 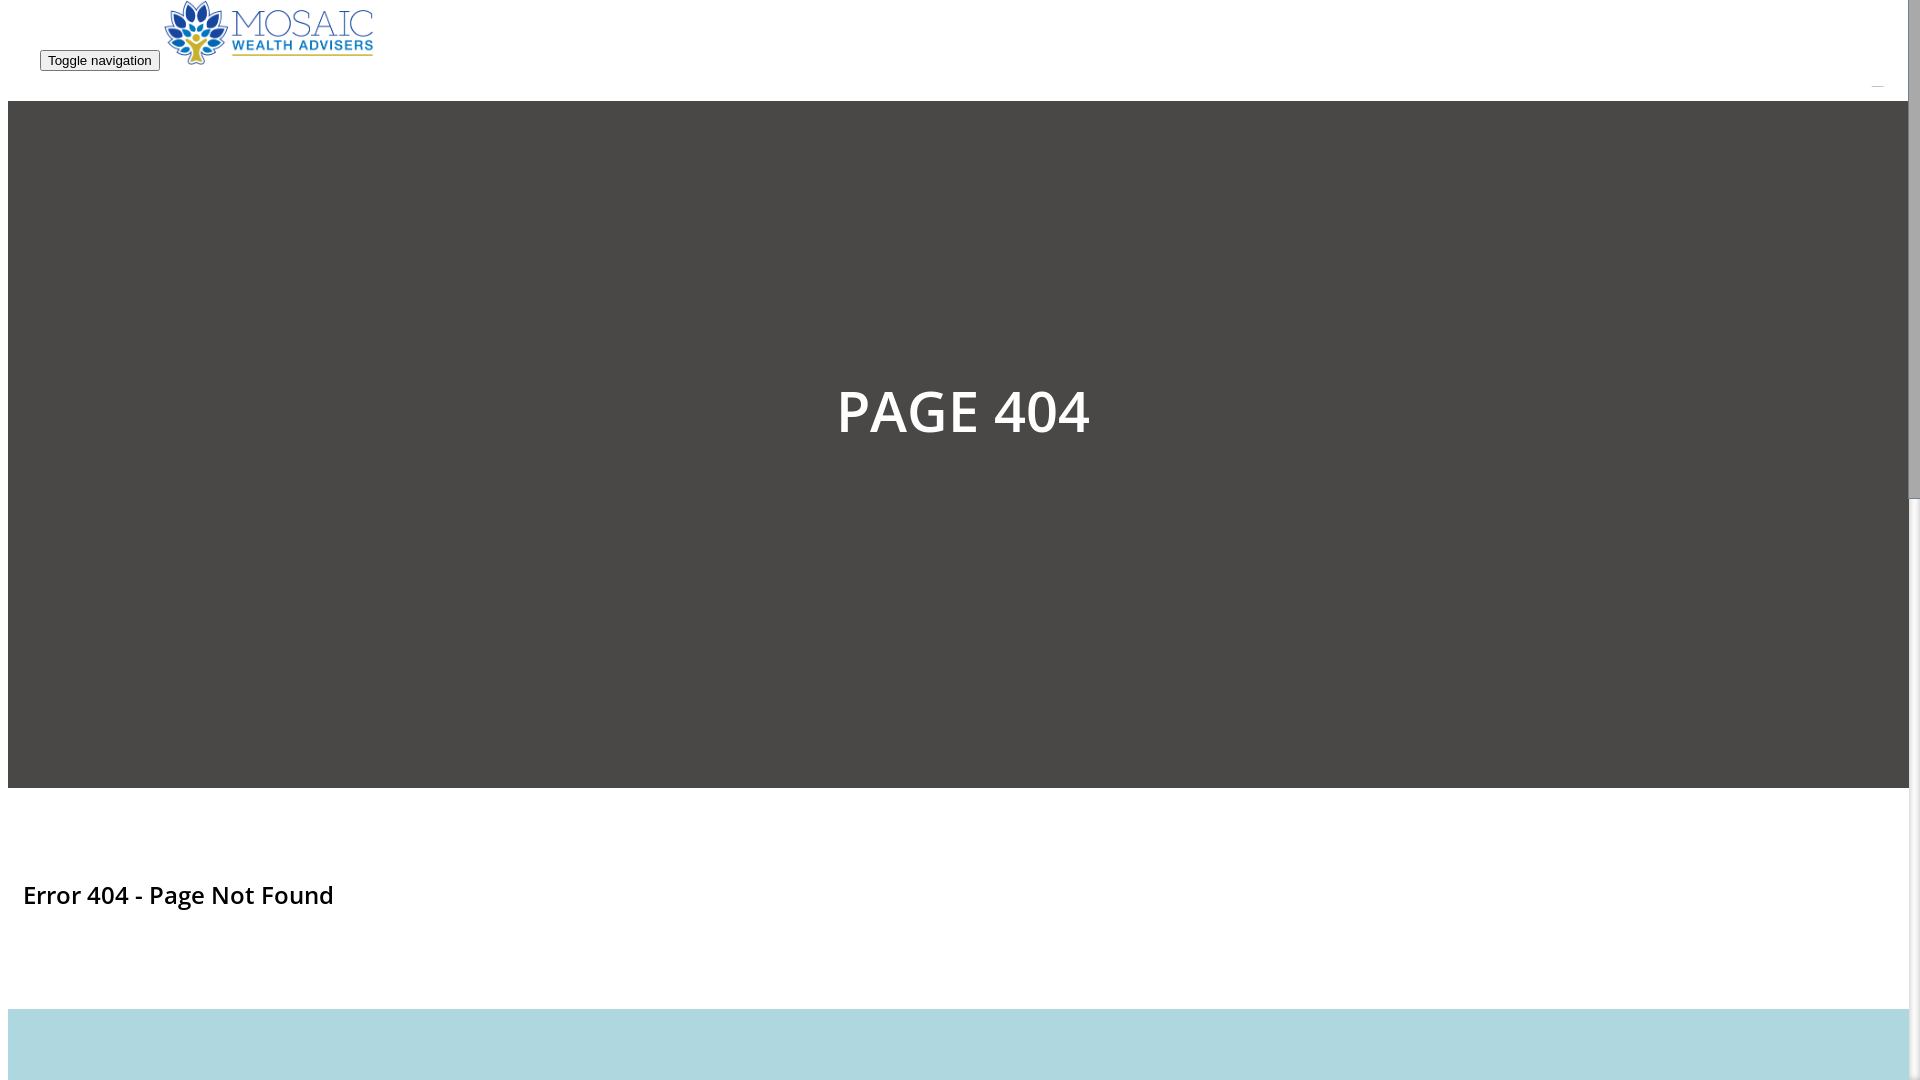 I want to click on Resources, so click(x=1475, y=452).